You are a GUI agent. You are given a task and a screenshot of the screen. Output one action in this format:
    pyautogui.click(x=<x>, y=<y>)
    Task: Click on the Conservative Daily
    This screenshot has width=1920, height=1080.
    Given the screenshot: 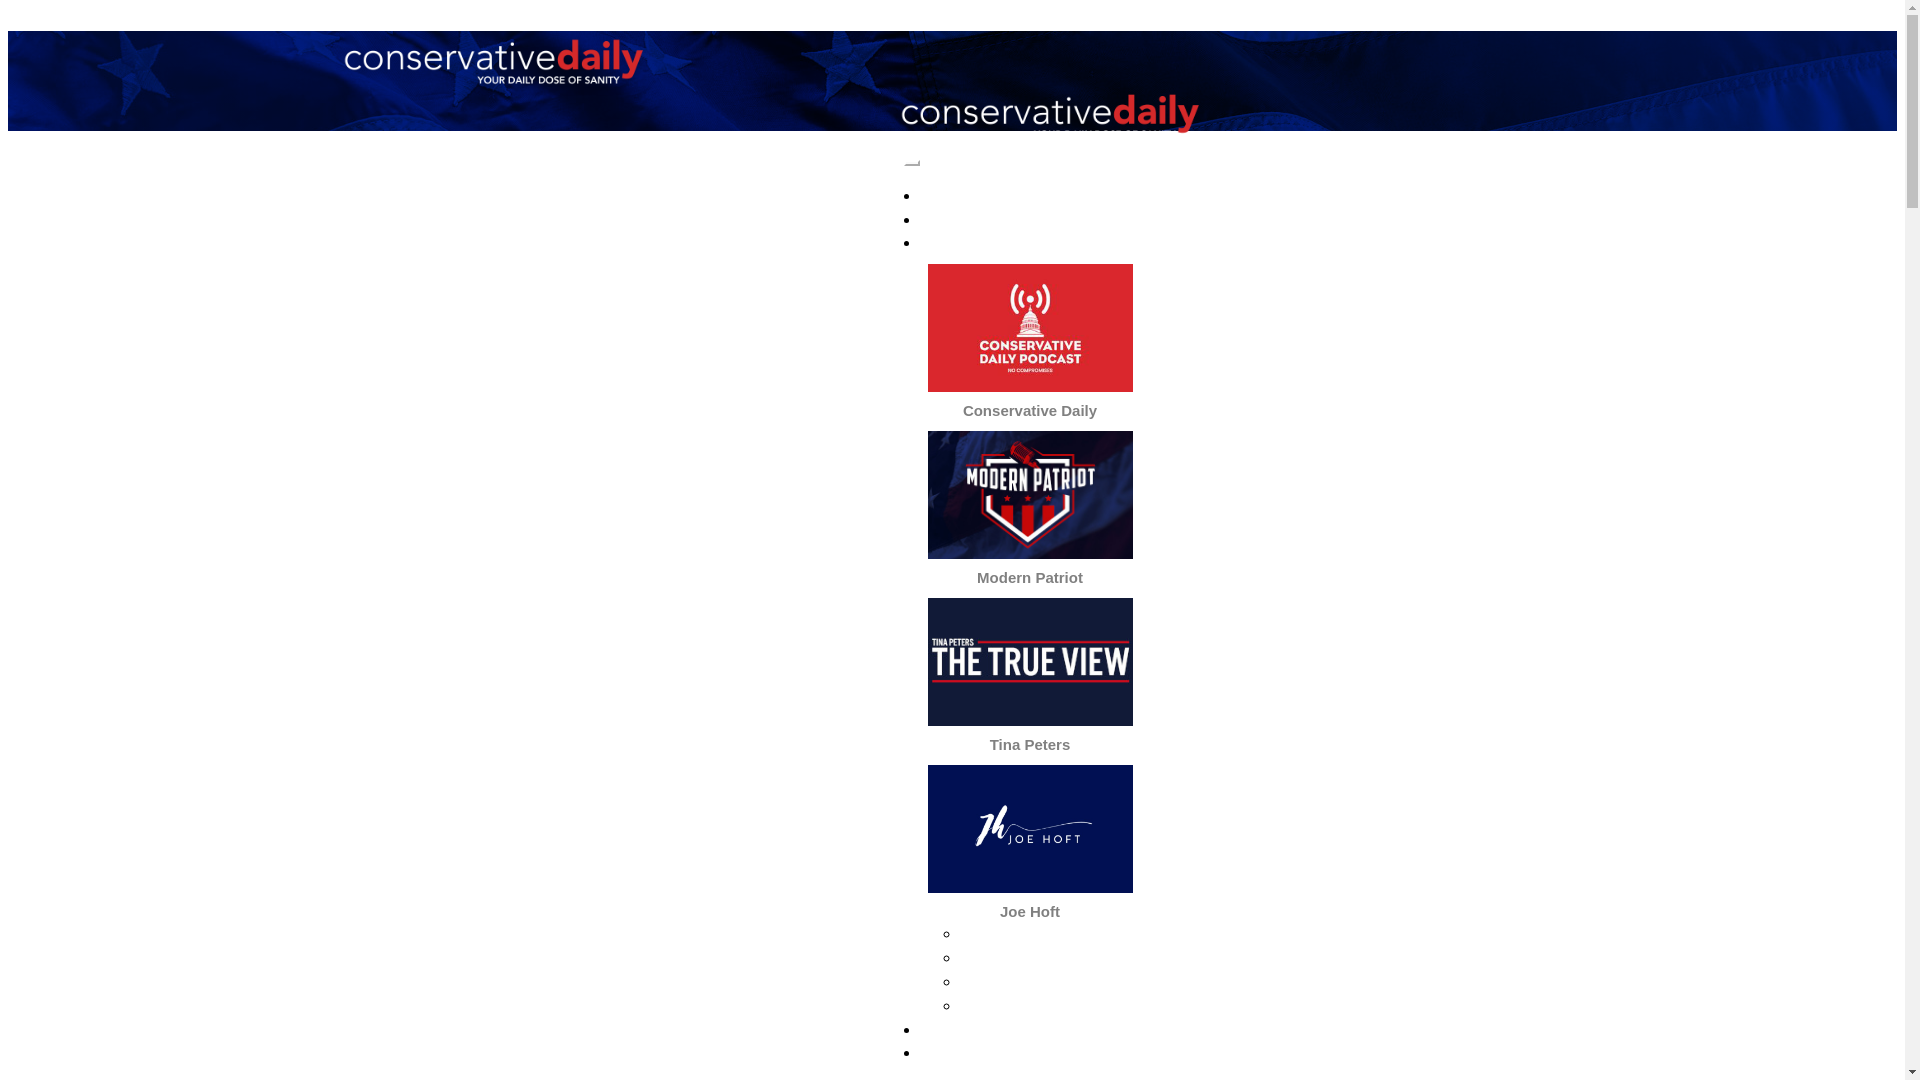 What is the action you would take?
    pyautogui.click(x=1050, y=934)
    